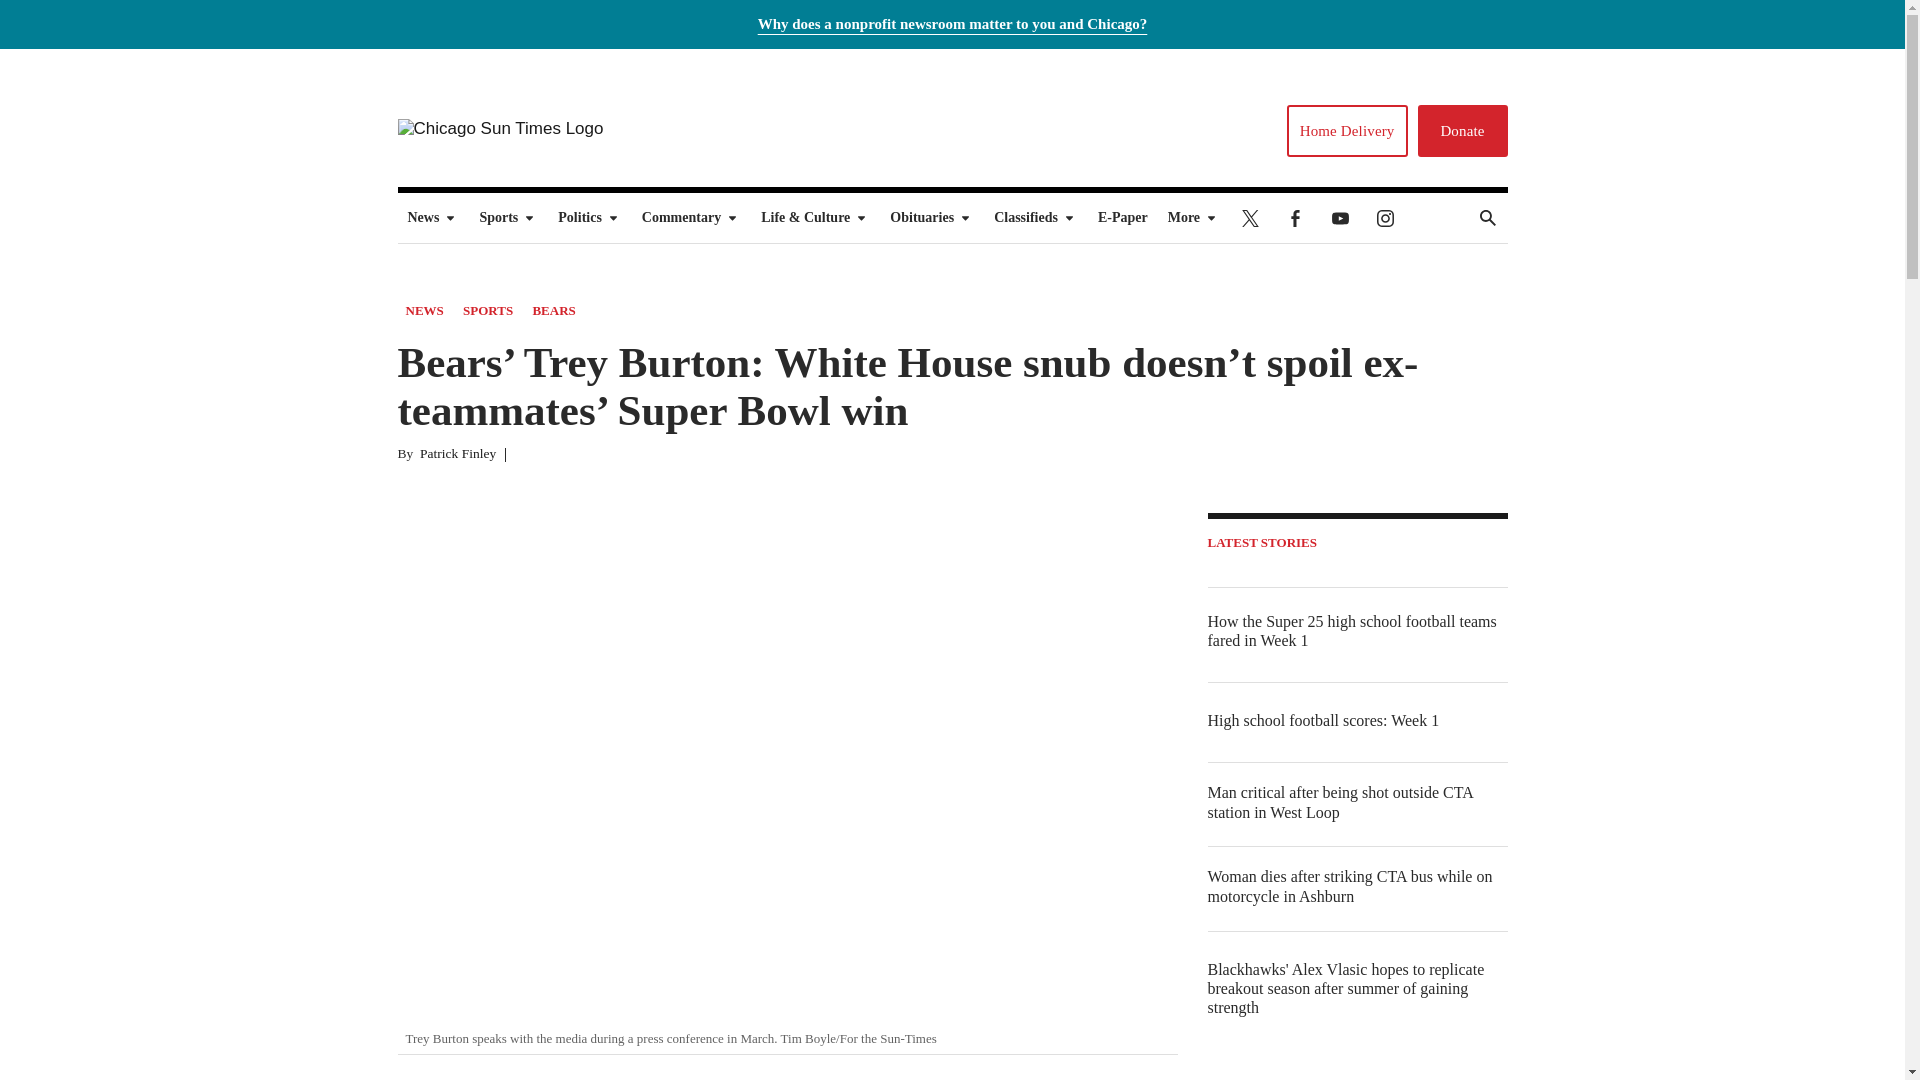 Image resolution: width=1920 pixels, height=1080 pixels. What do you see at coordinates (1346, 130) in the screenshot?
I see `Home Delivery` at bounding box center [1346, 130].